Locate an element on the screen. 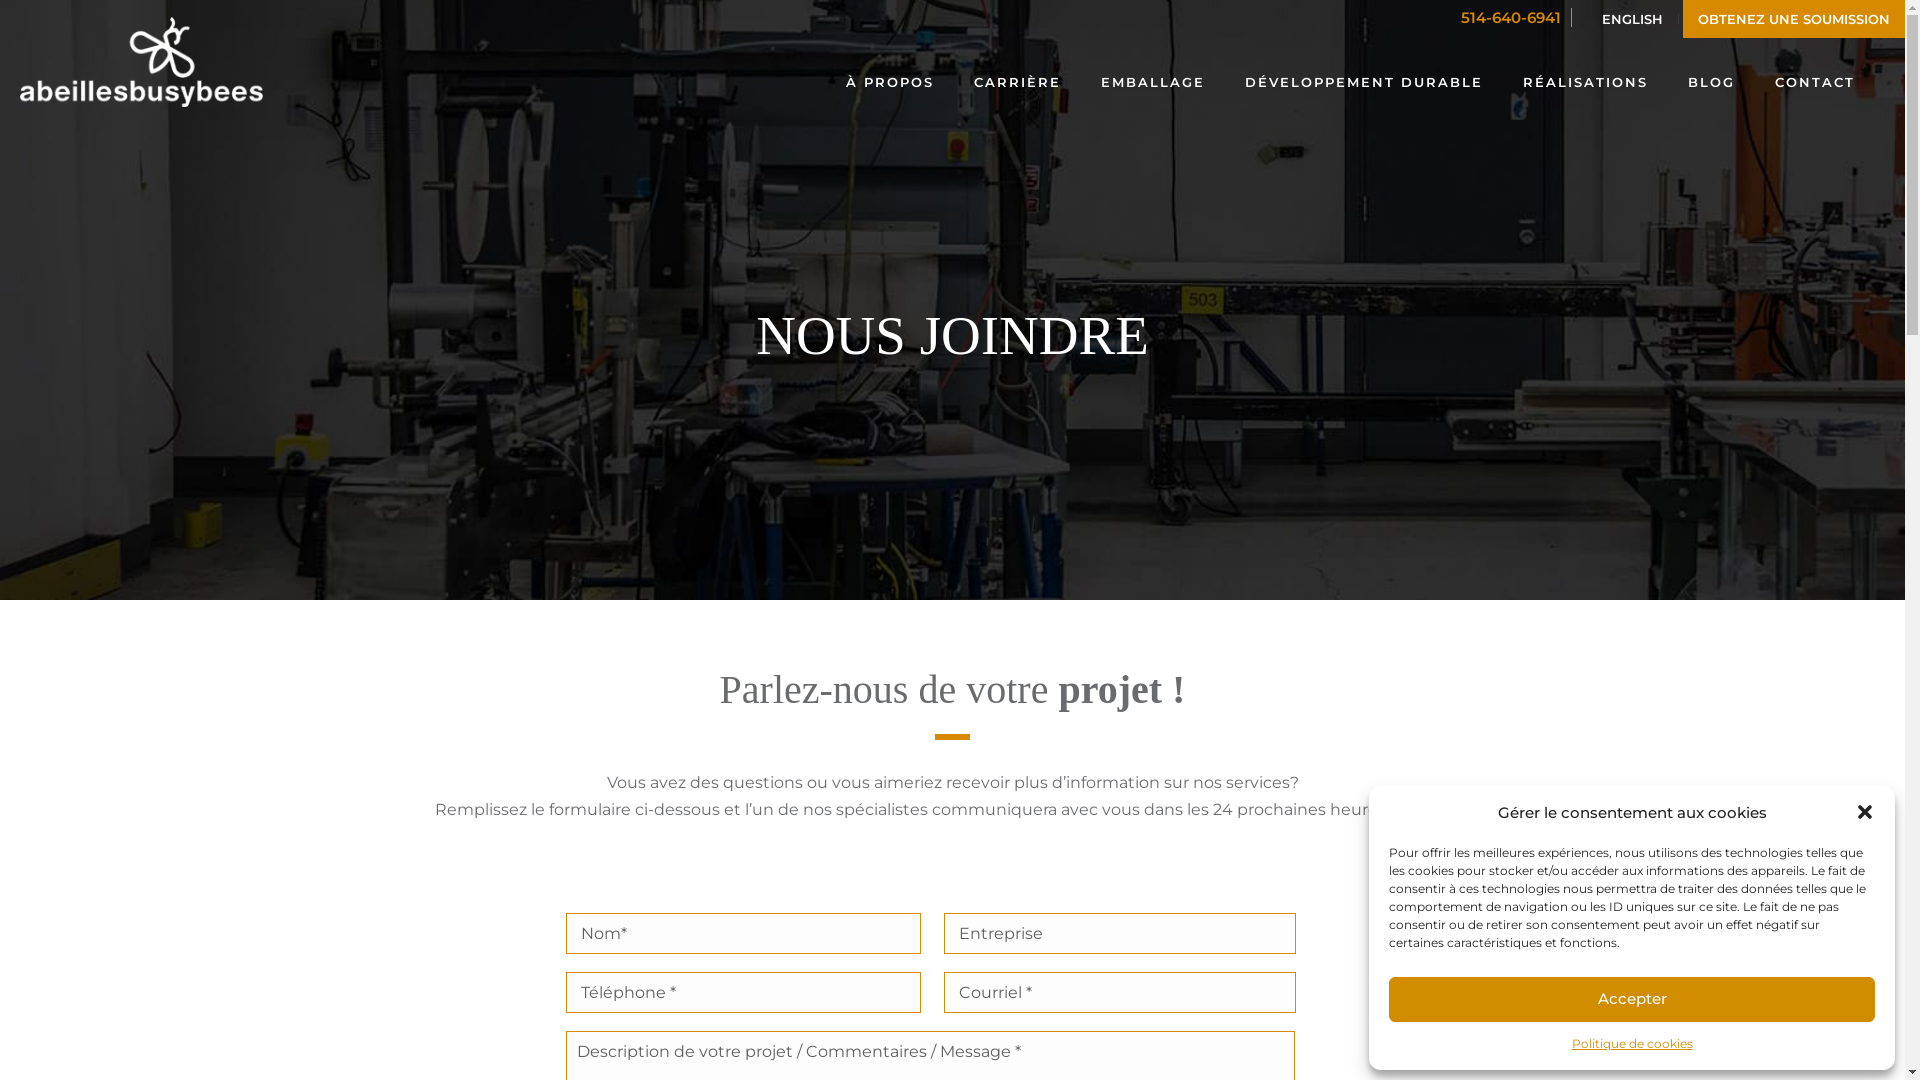  EMBALLAGE is located at coordinates (1153, 80).